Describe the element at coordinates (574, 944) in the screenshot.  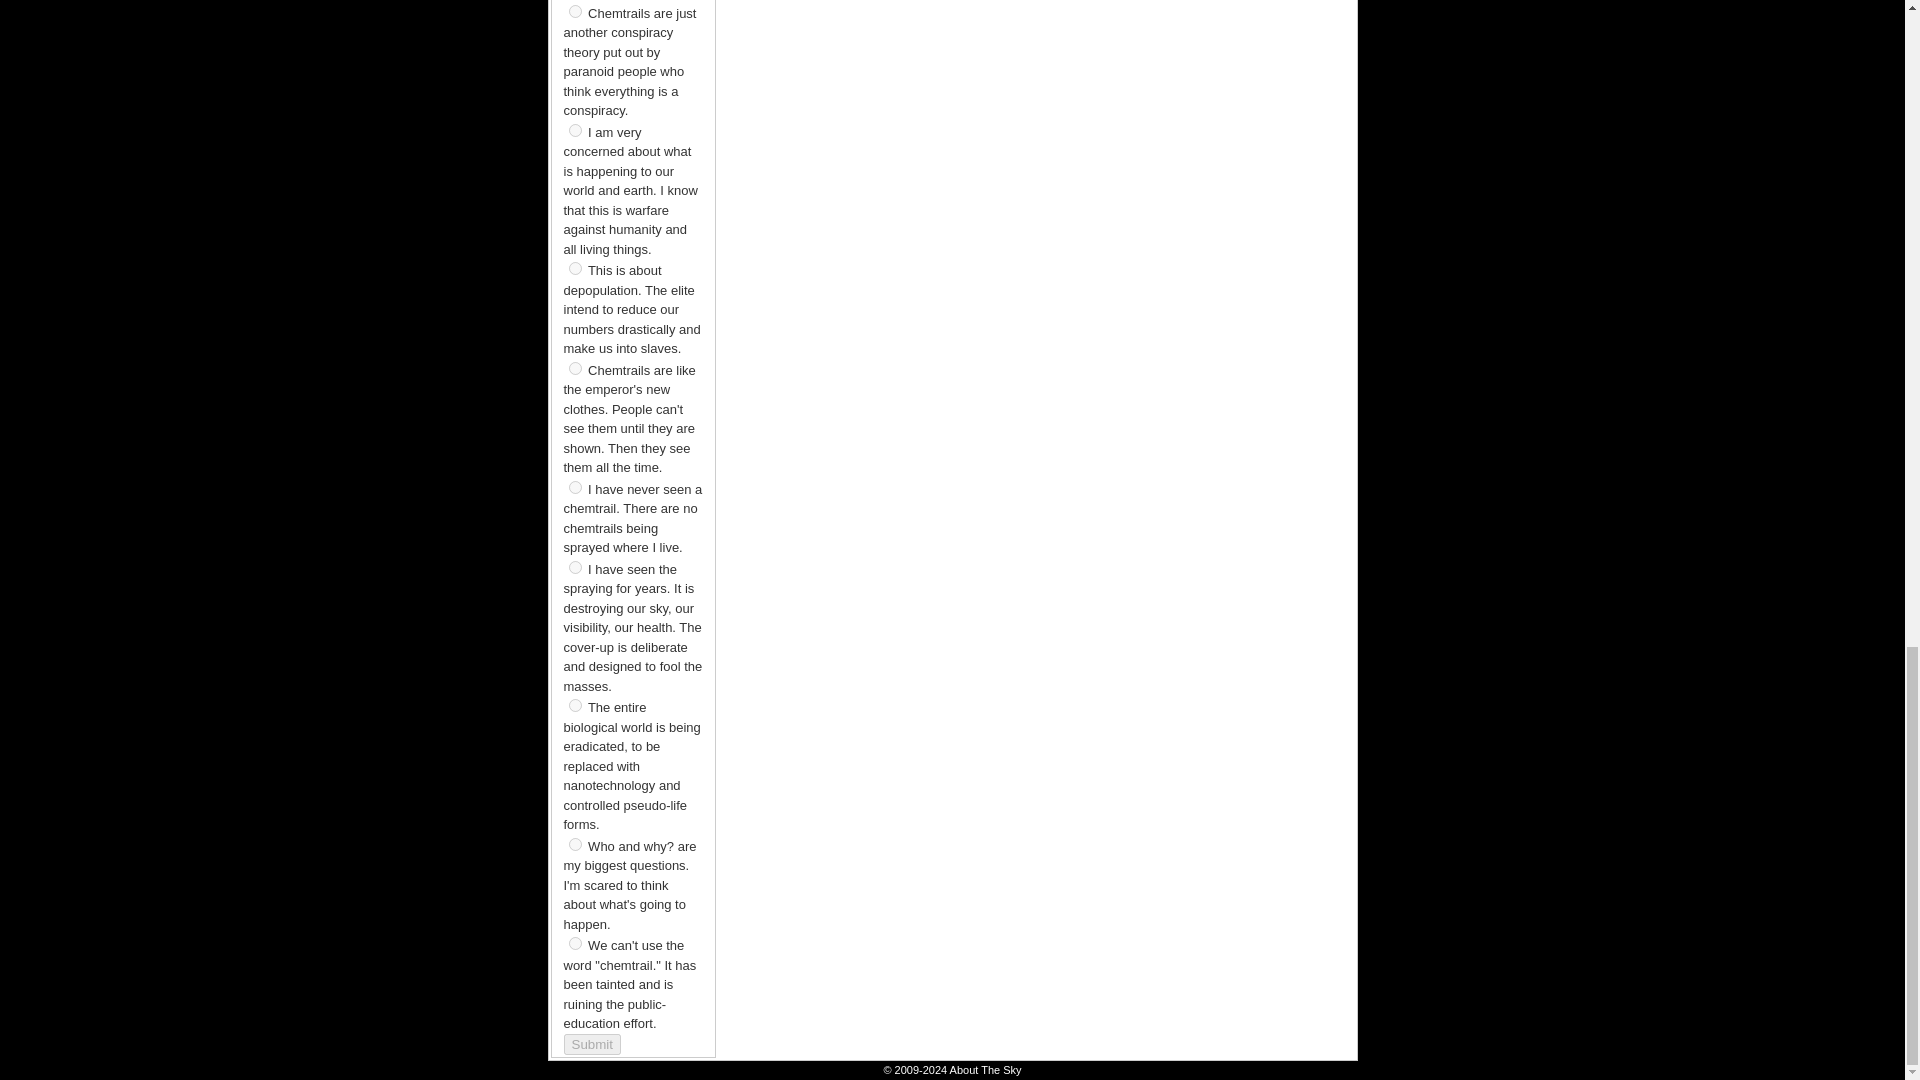
I see `11` at that location.